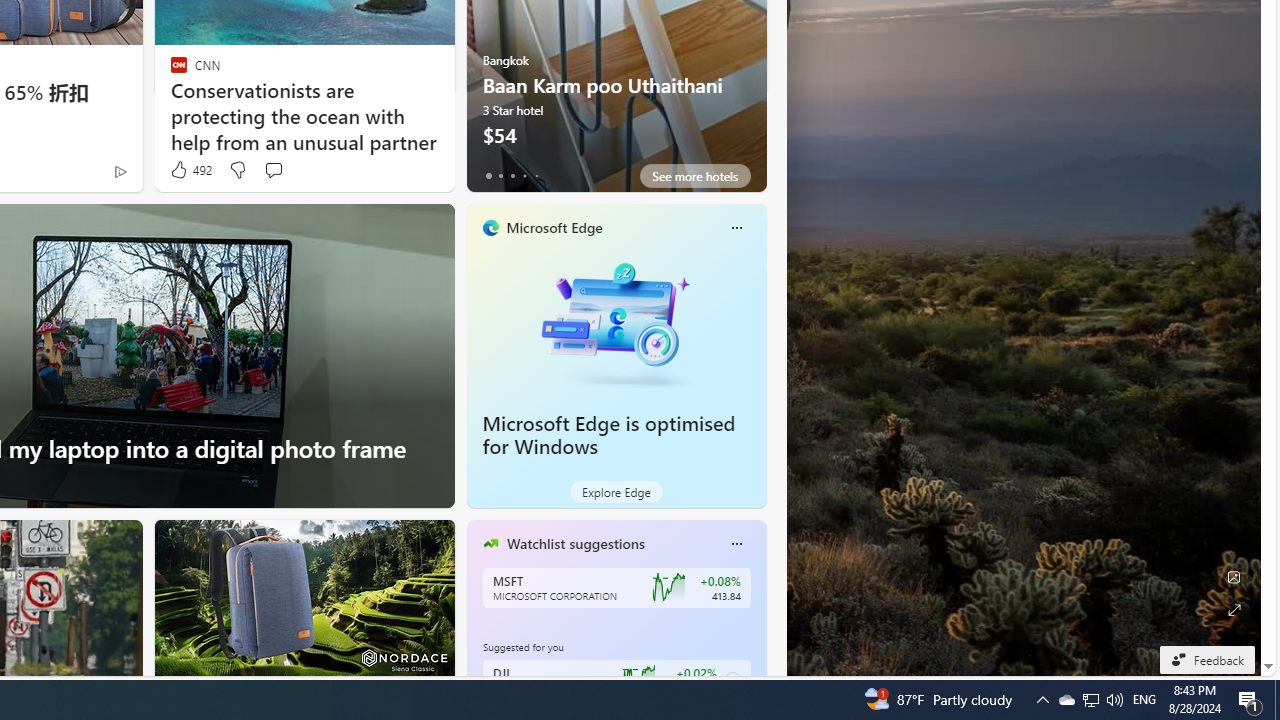  What do you see at coordinates (500, 176) in the screenshot?
I see `tab-1` at bounding box center [500, 176].